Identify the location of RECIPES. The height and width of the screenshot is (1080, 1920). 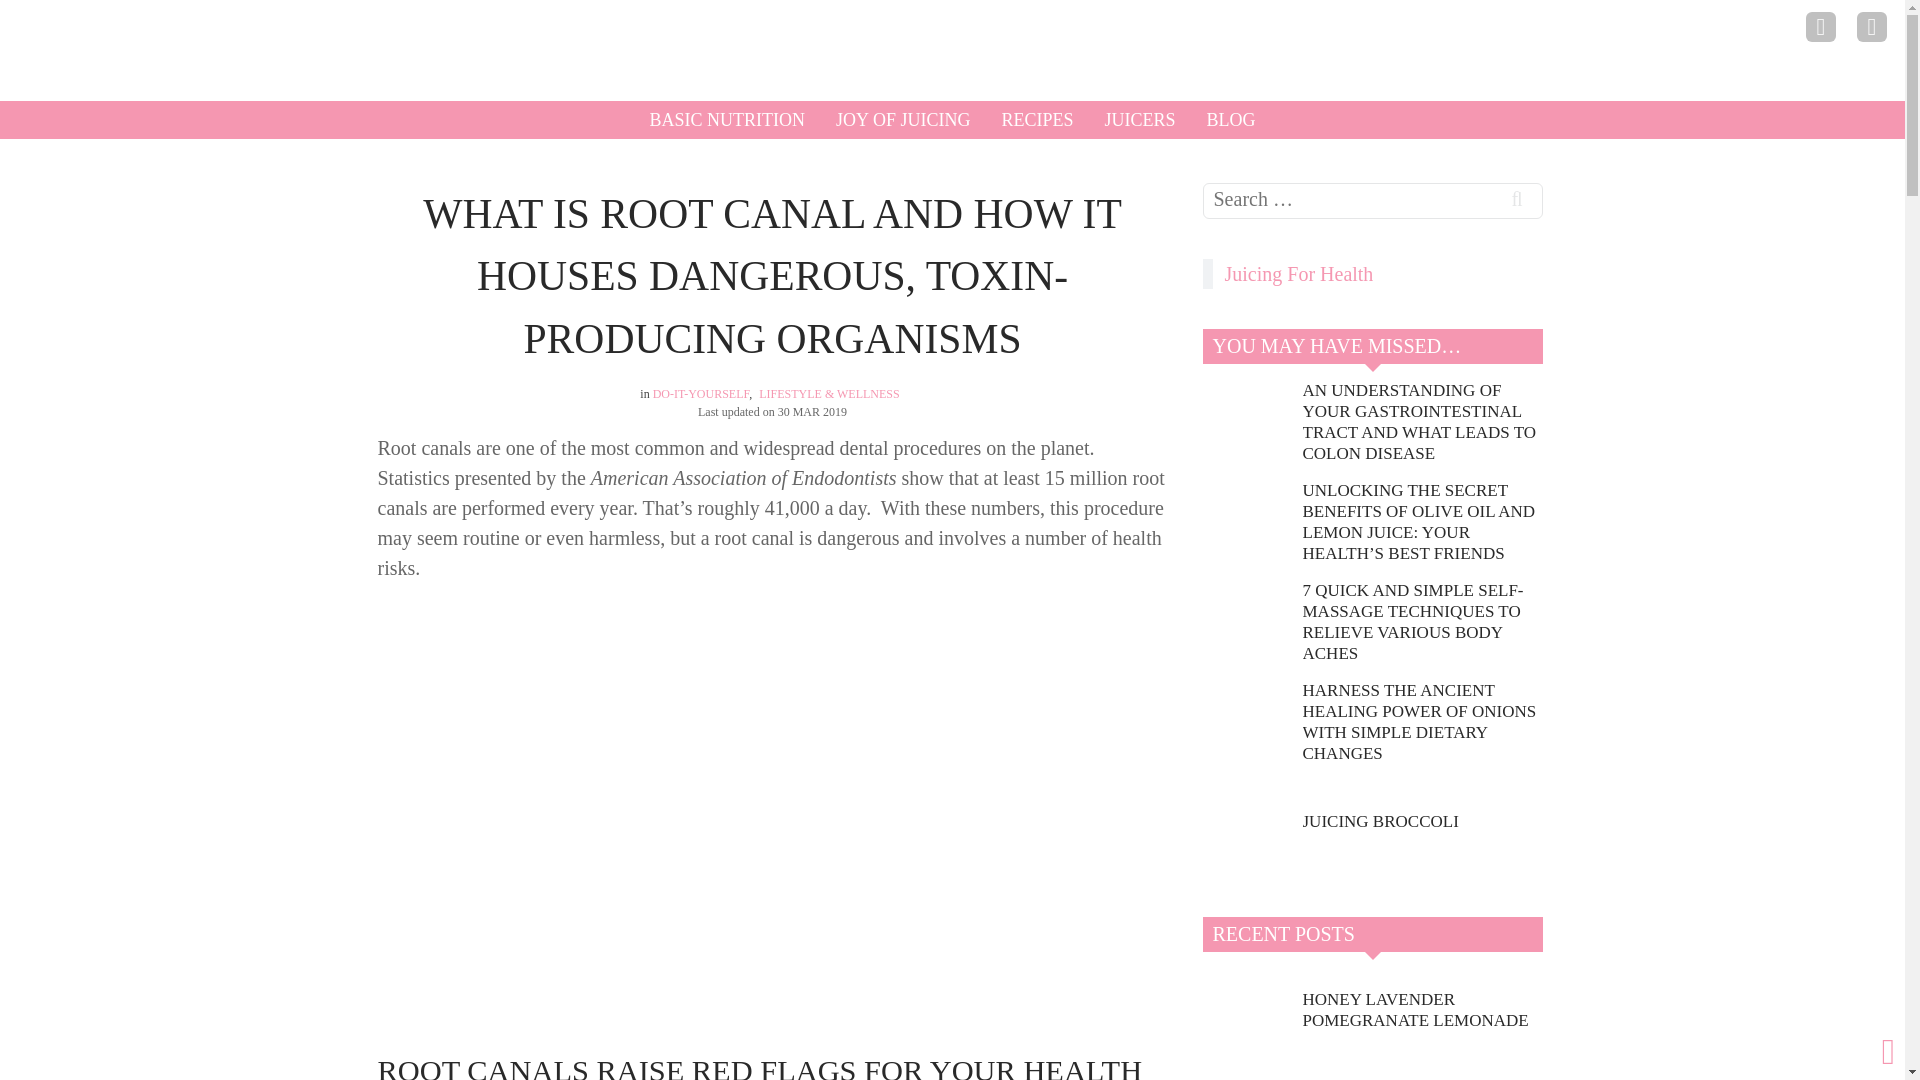
(1037, 120).